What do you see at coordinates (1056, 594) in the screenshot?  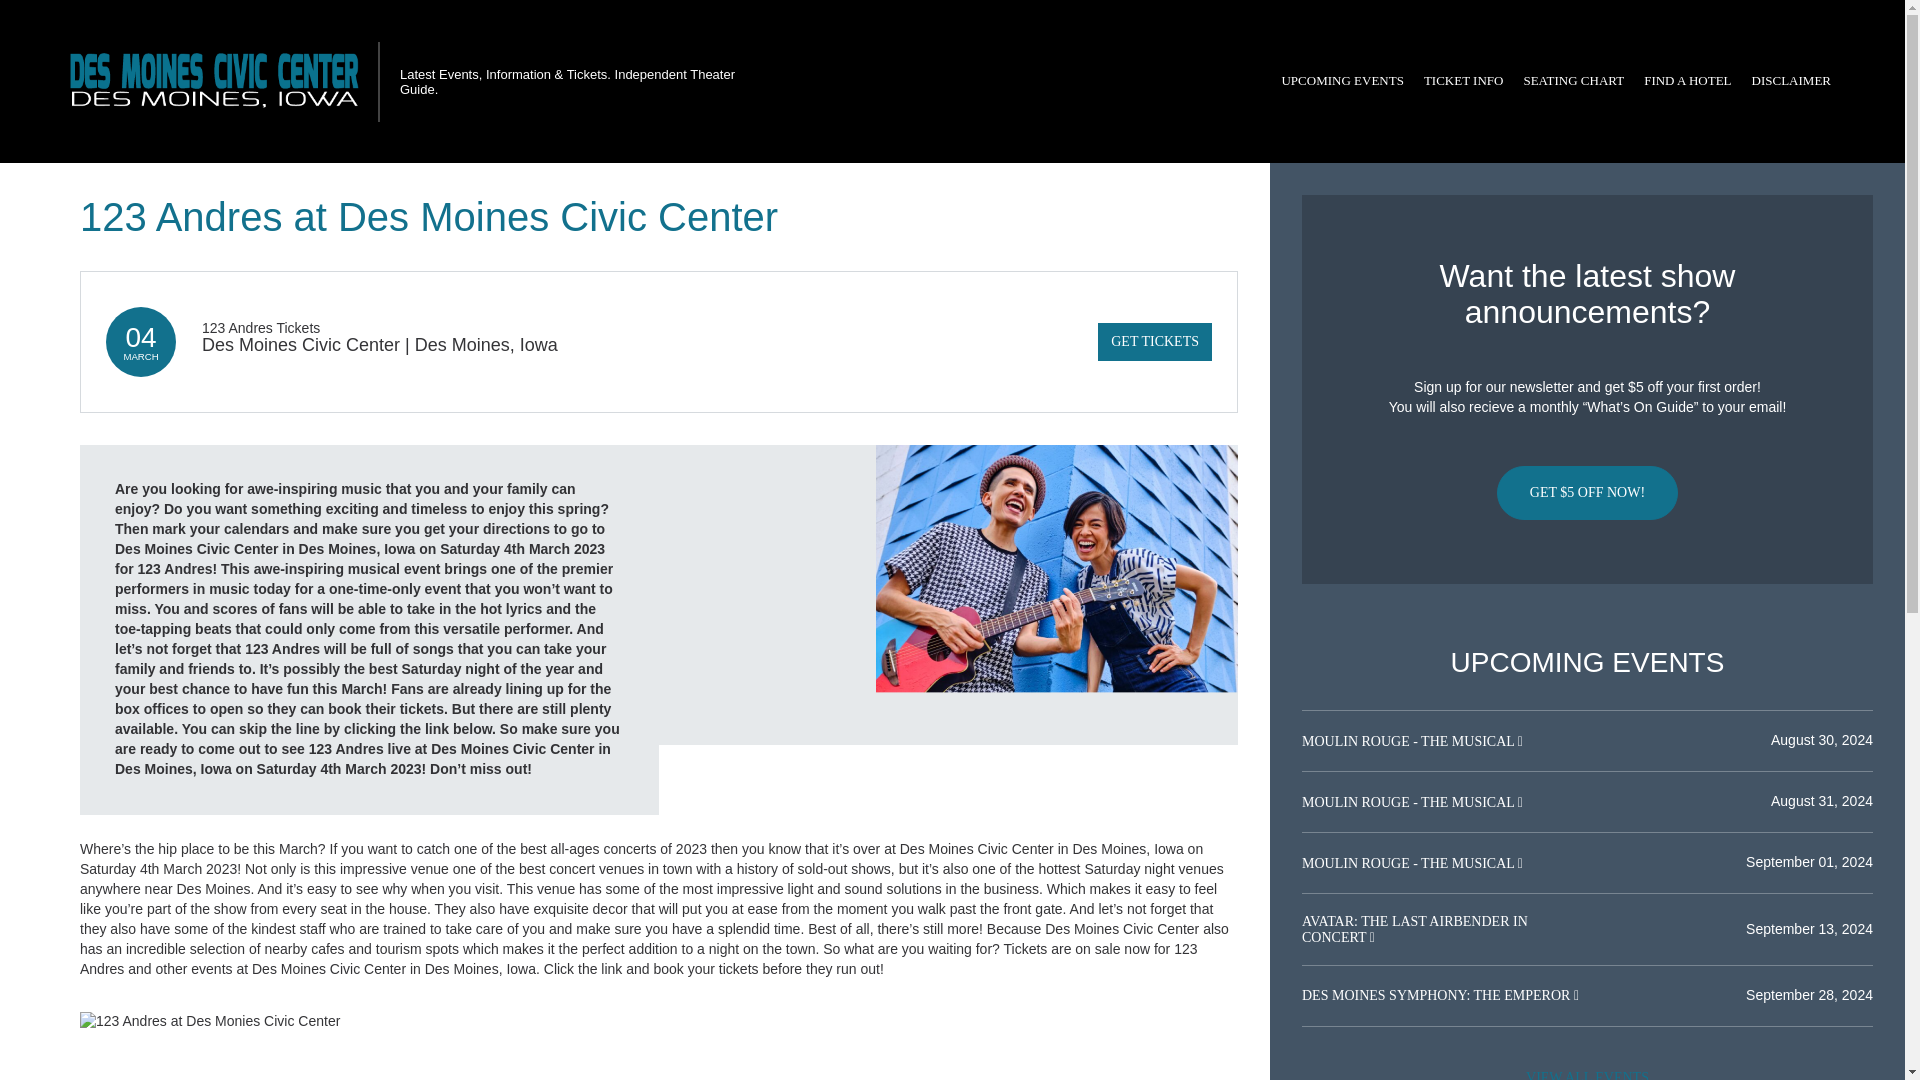 I see `123 Andres at Des Monies Civic Center` at bounding box center [1056, 594].